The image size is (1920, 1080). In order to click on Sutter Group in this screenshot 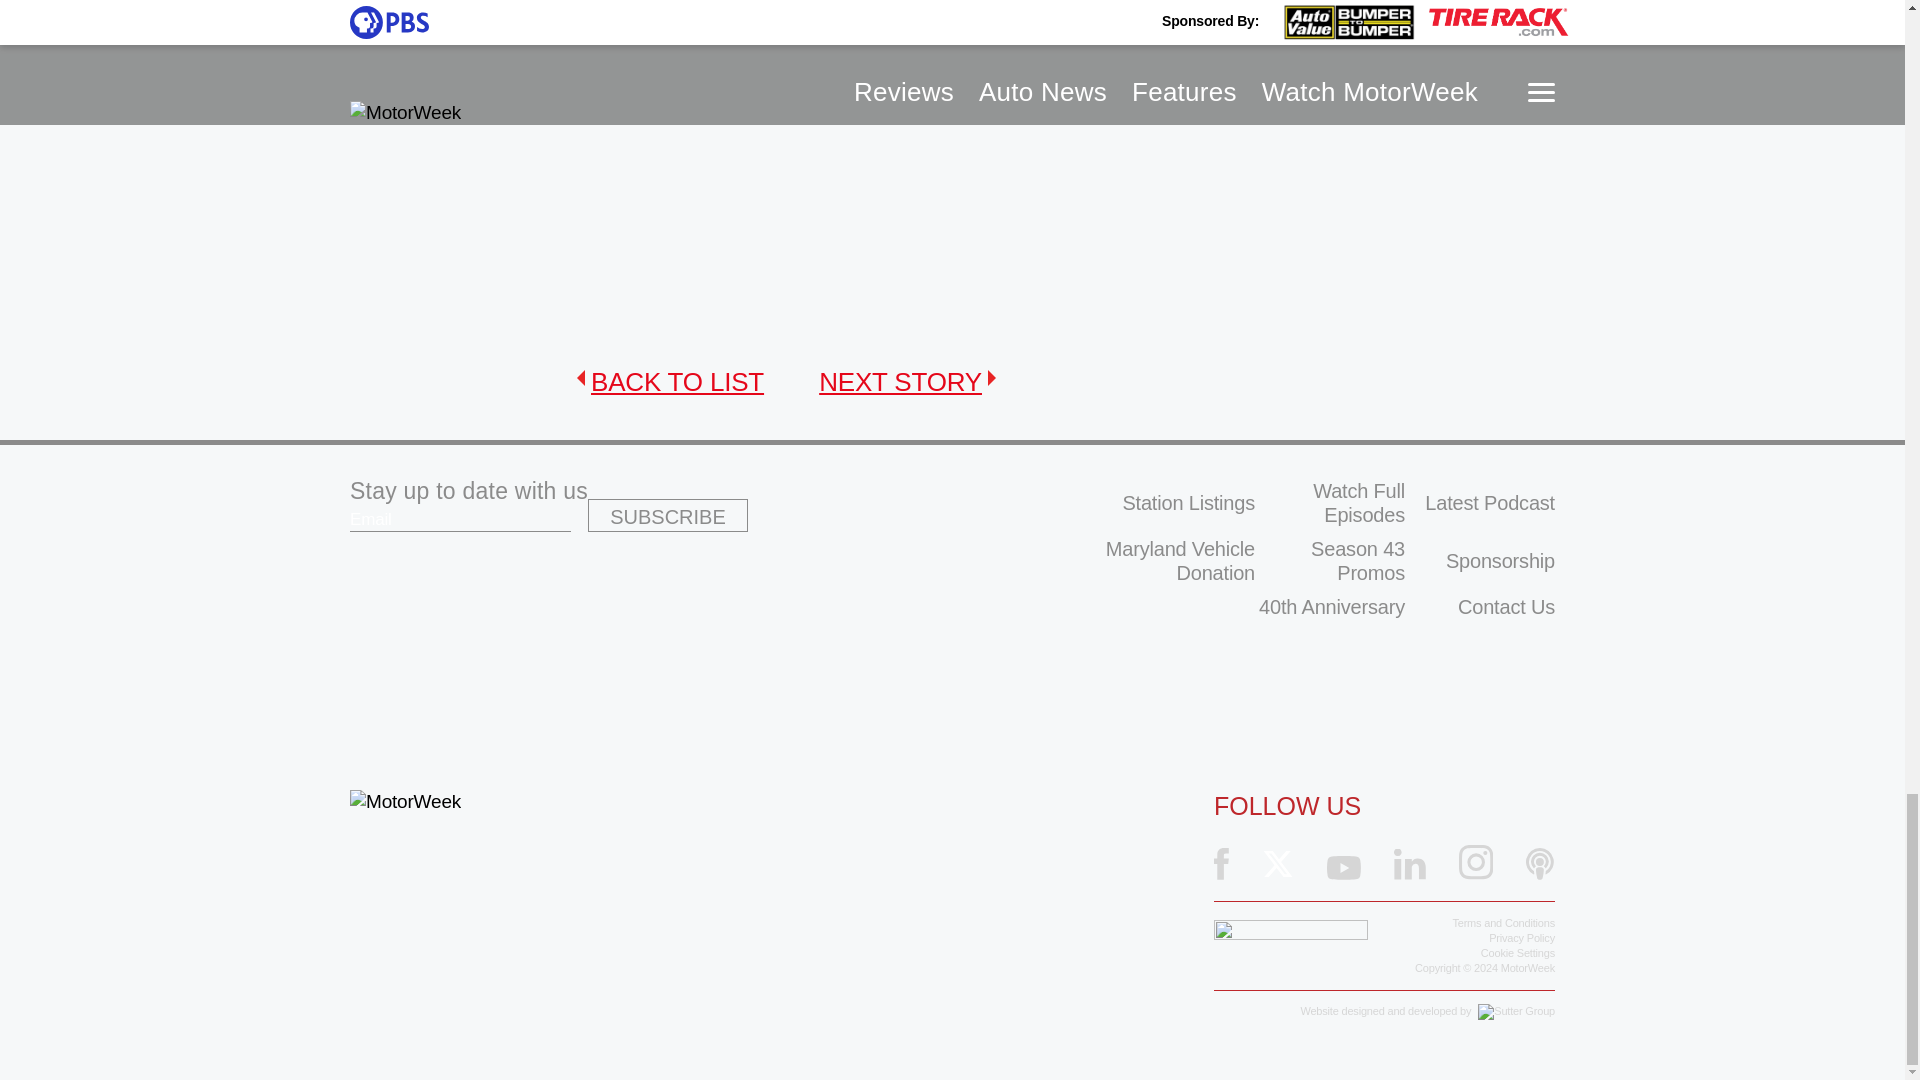, I will do `click(1516, 1012)`.